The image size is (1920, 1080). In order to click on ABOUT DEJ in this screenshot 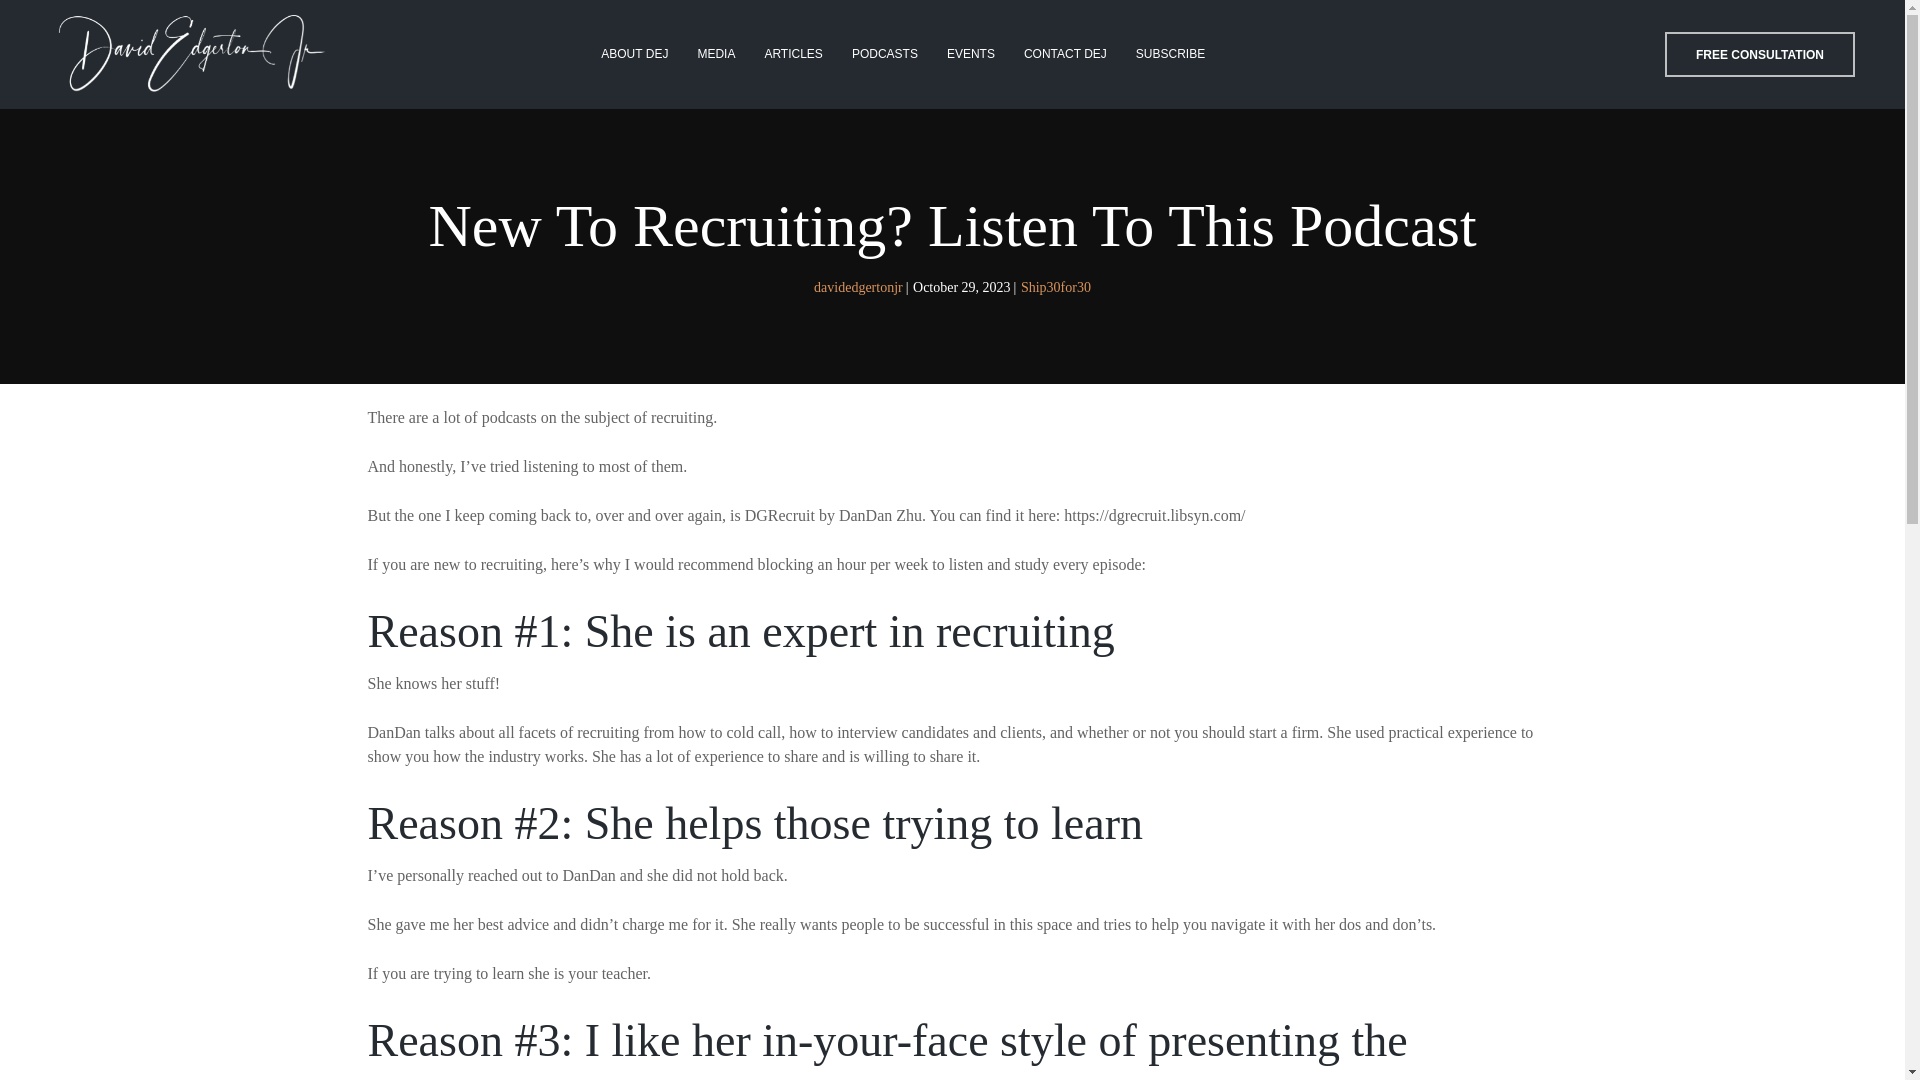, I will do `click(634, 54)`.